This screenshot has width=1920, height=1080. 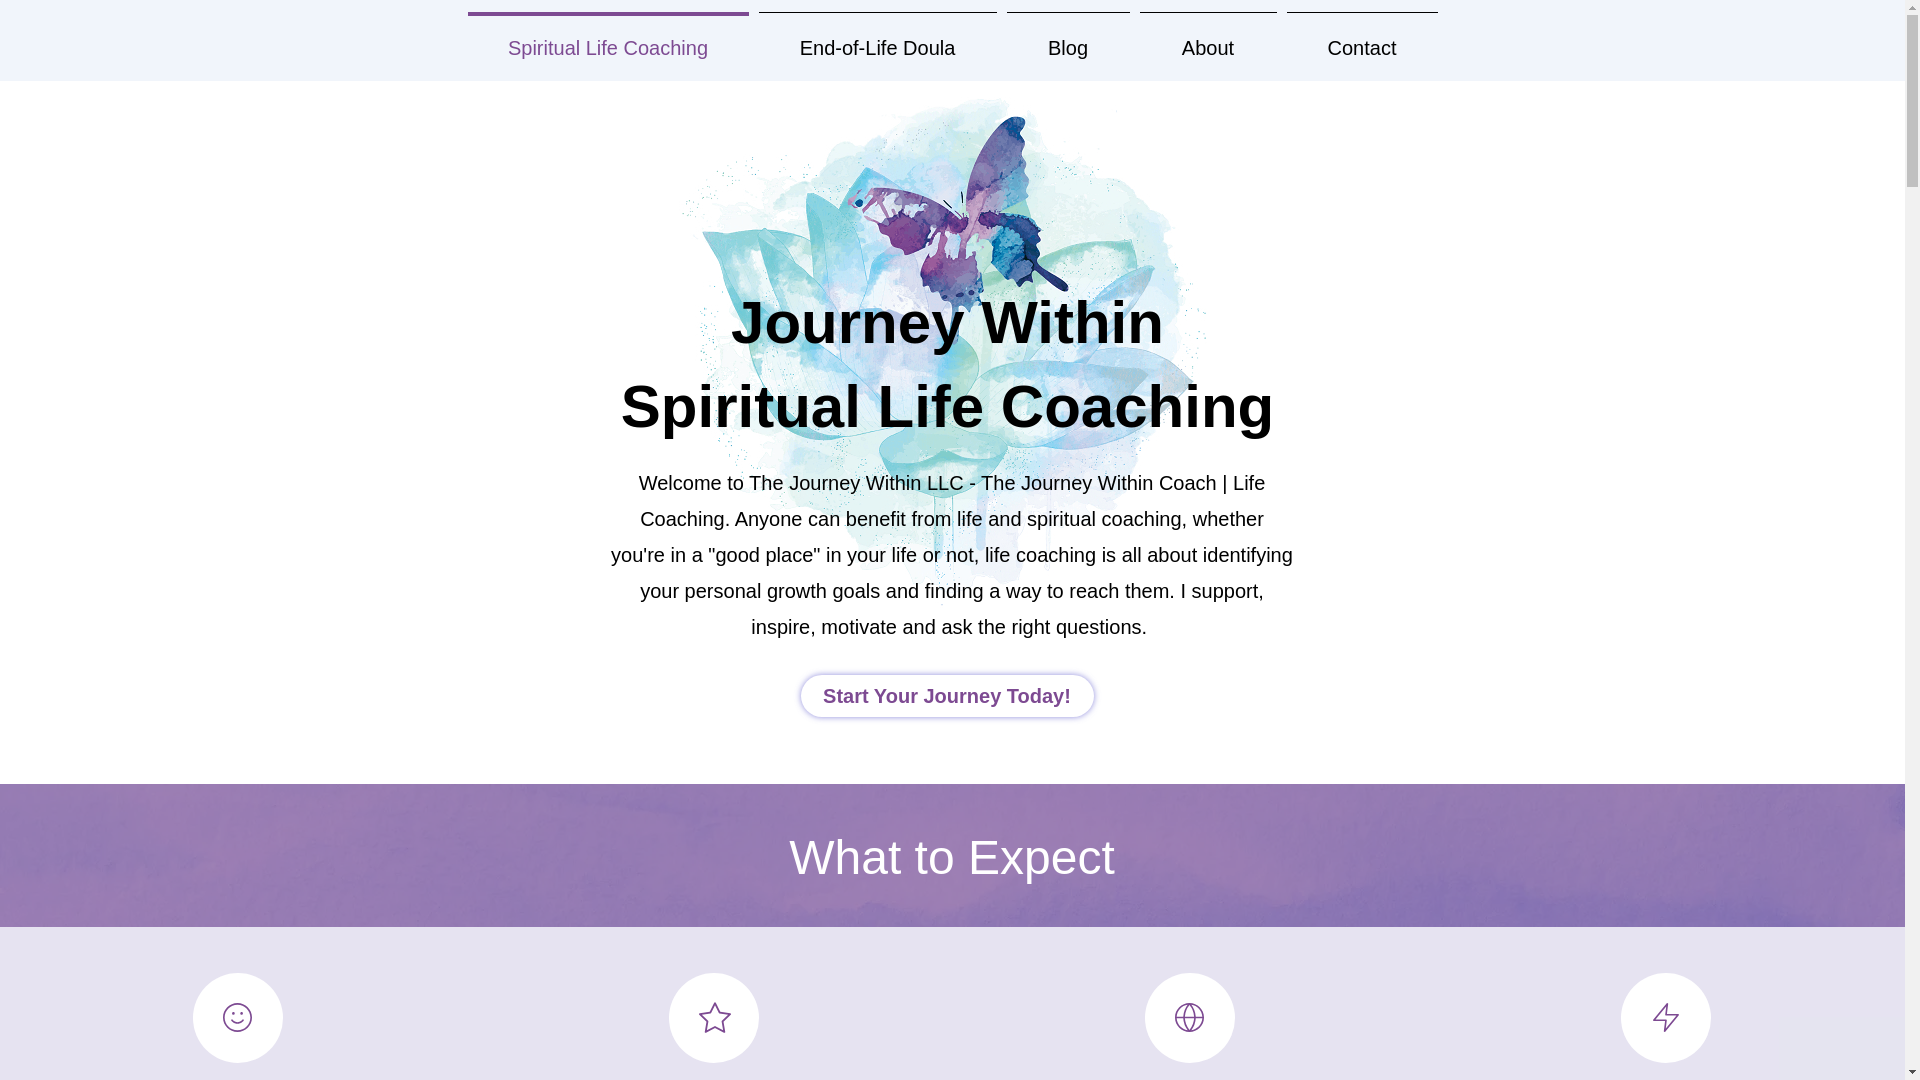 I want to click on Contact, so click(x=1362, y=38).